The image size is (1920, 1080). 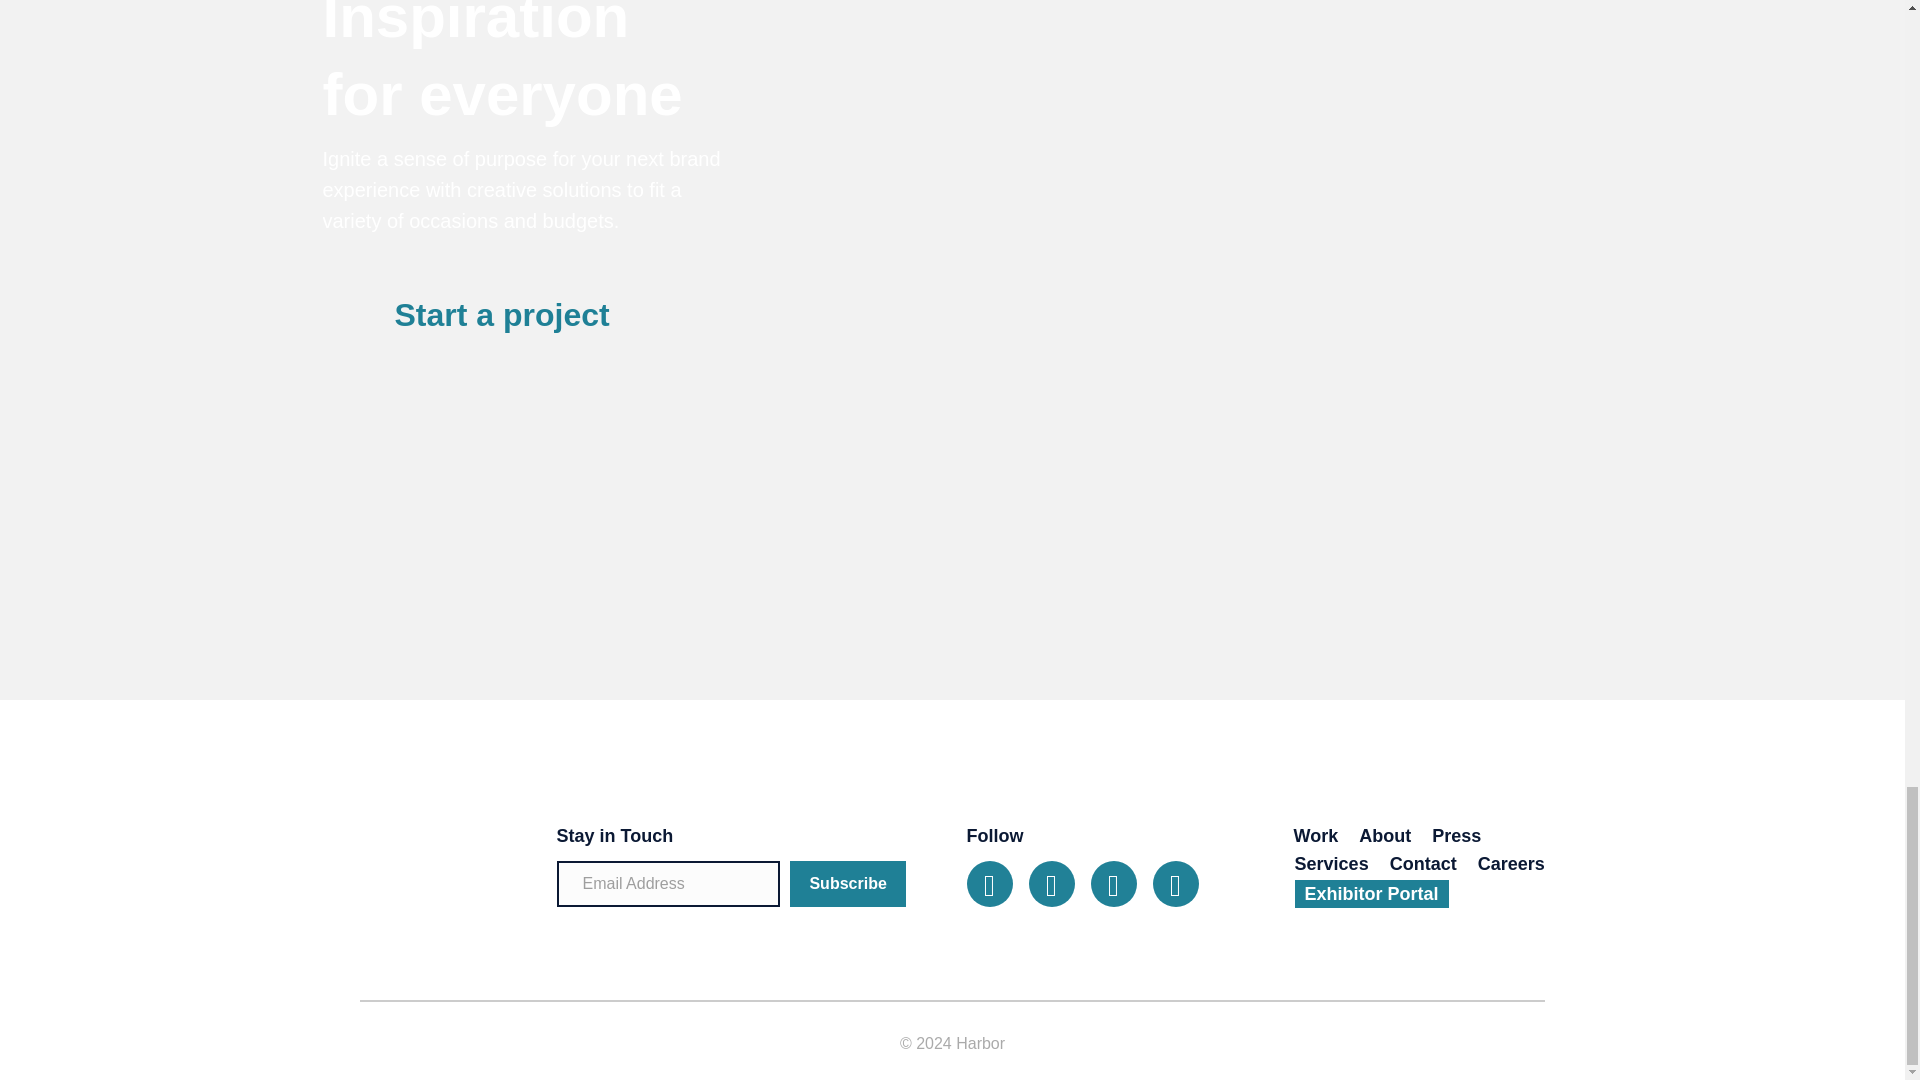 What do you see at coordinates (1456, 835) in the screenshot?
I see `Press` at bounding box center [1456, 835].